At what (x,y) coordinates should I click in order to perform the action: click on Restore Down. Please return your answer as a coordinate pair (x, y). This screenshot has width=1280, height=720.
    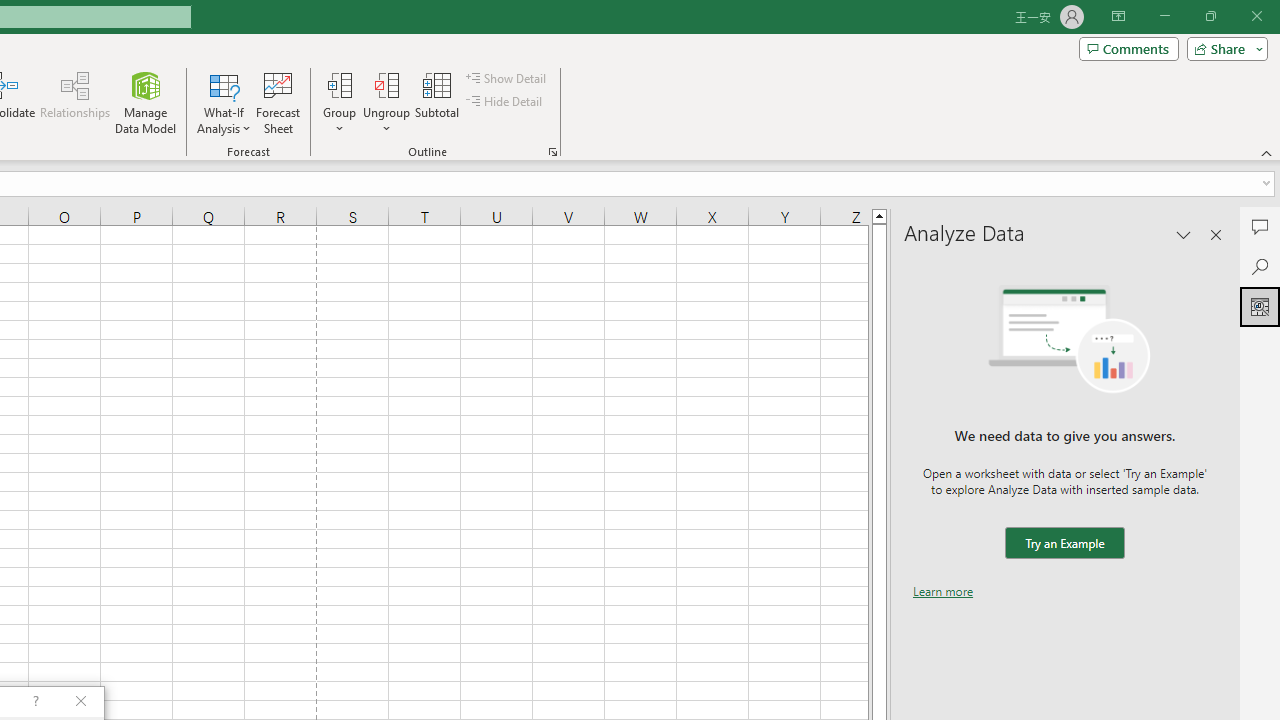
    Looking at the image, I should click on (1210, 16).